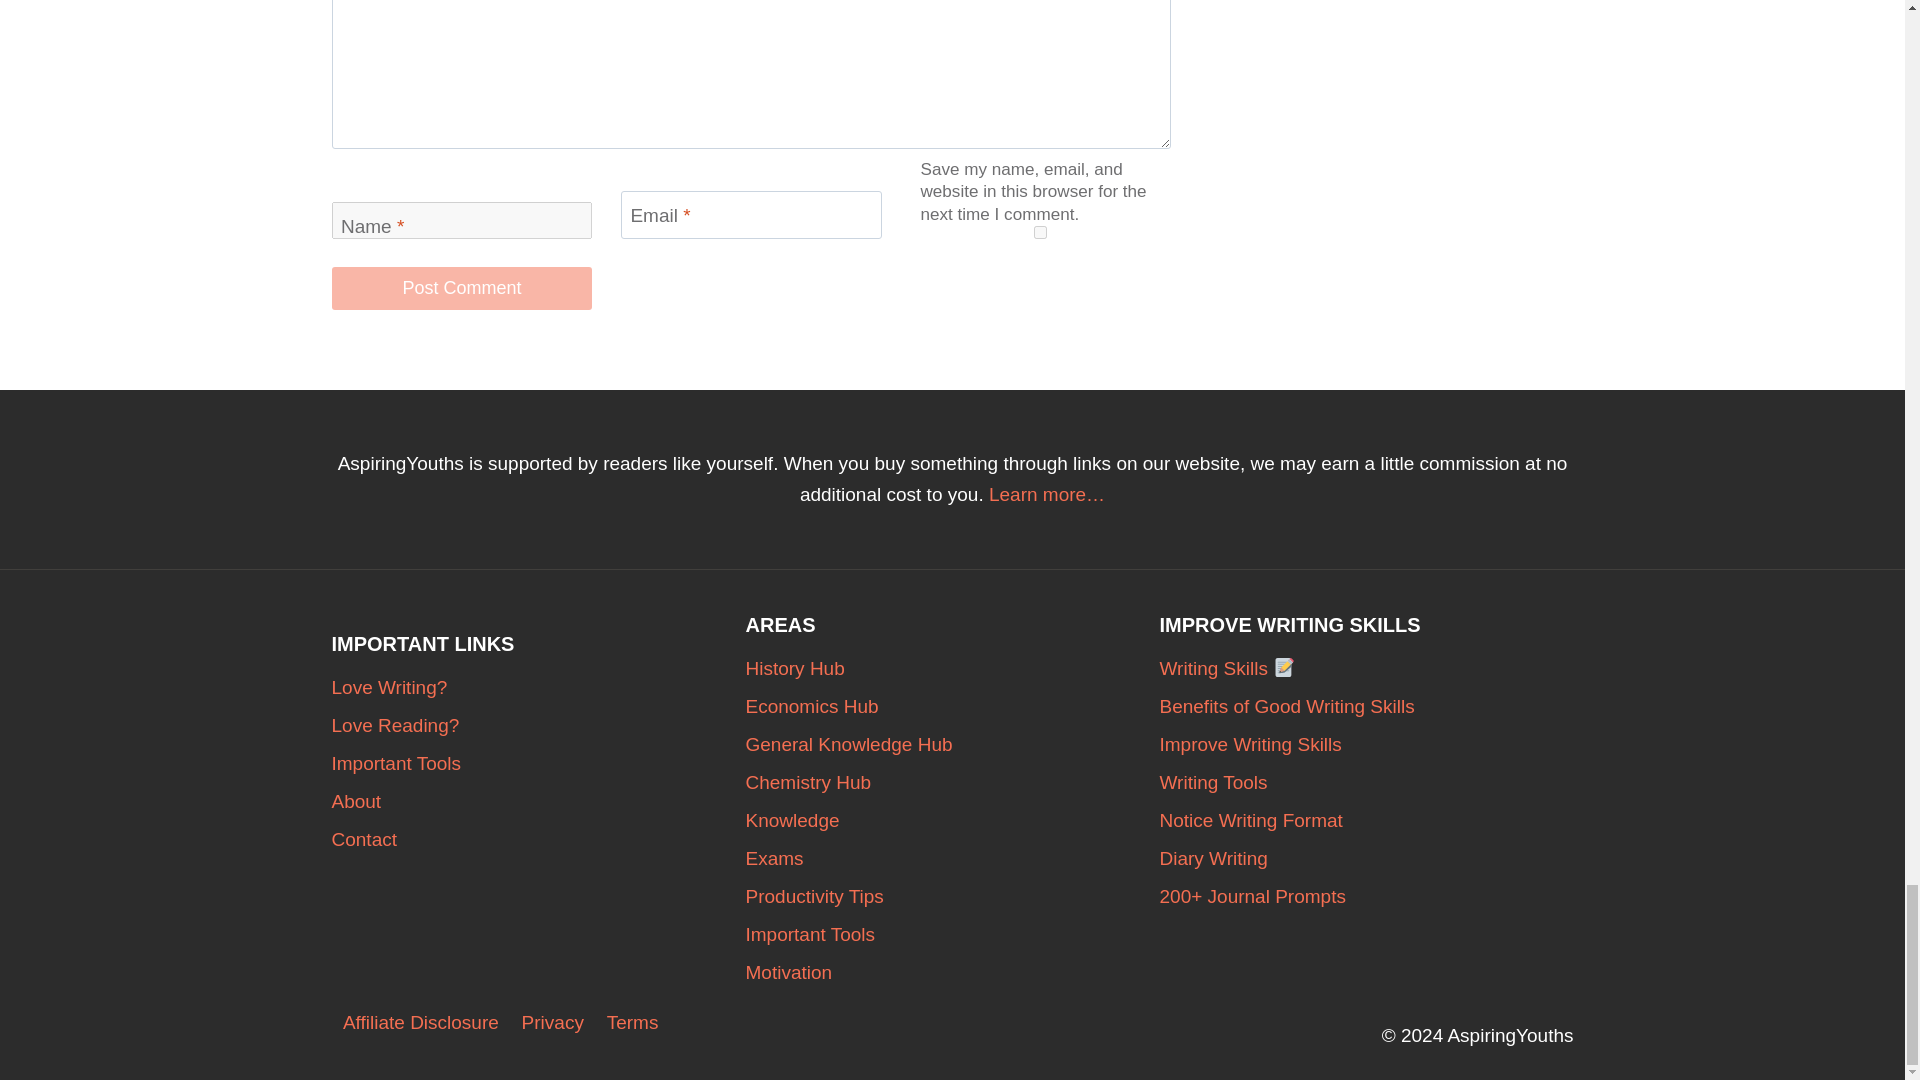 Image resolution: width=1920 pixels, height=1080 pixels. I want to click on Love Writing?, so click(539, 688).